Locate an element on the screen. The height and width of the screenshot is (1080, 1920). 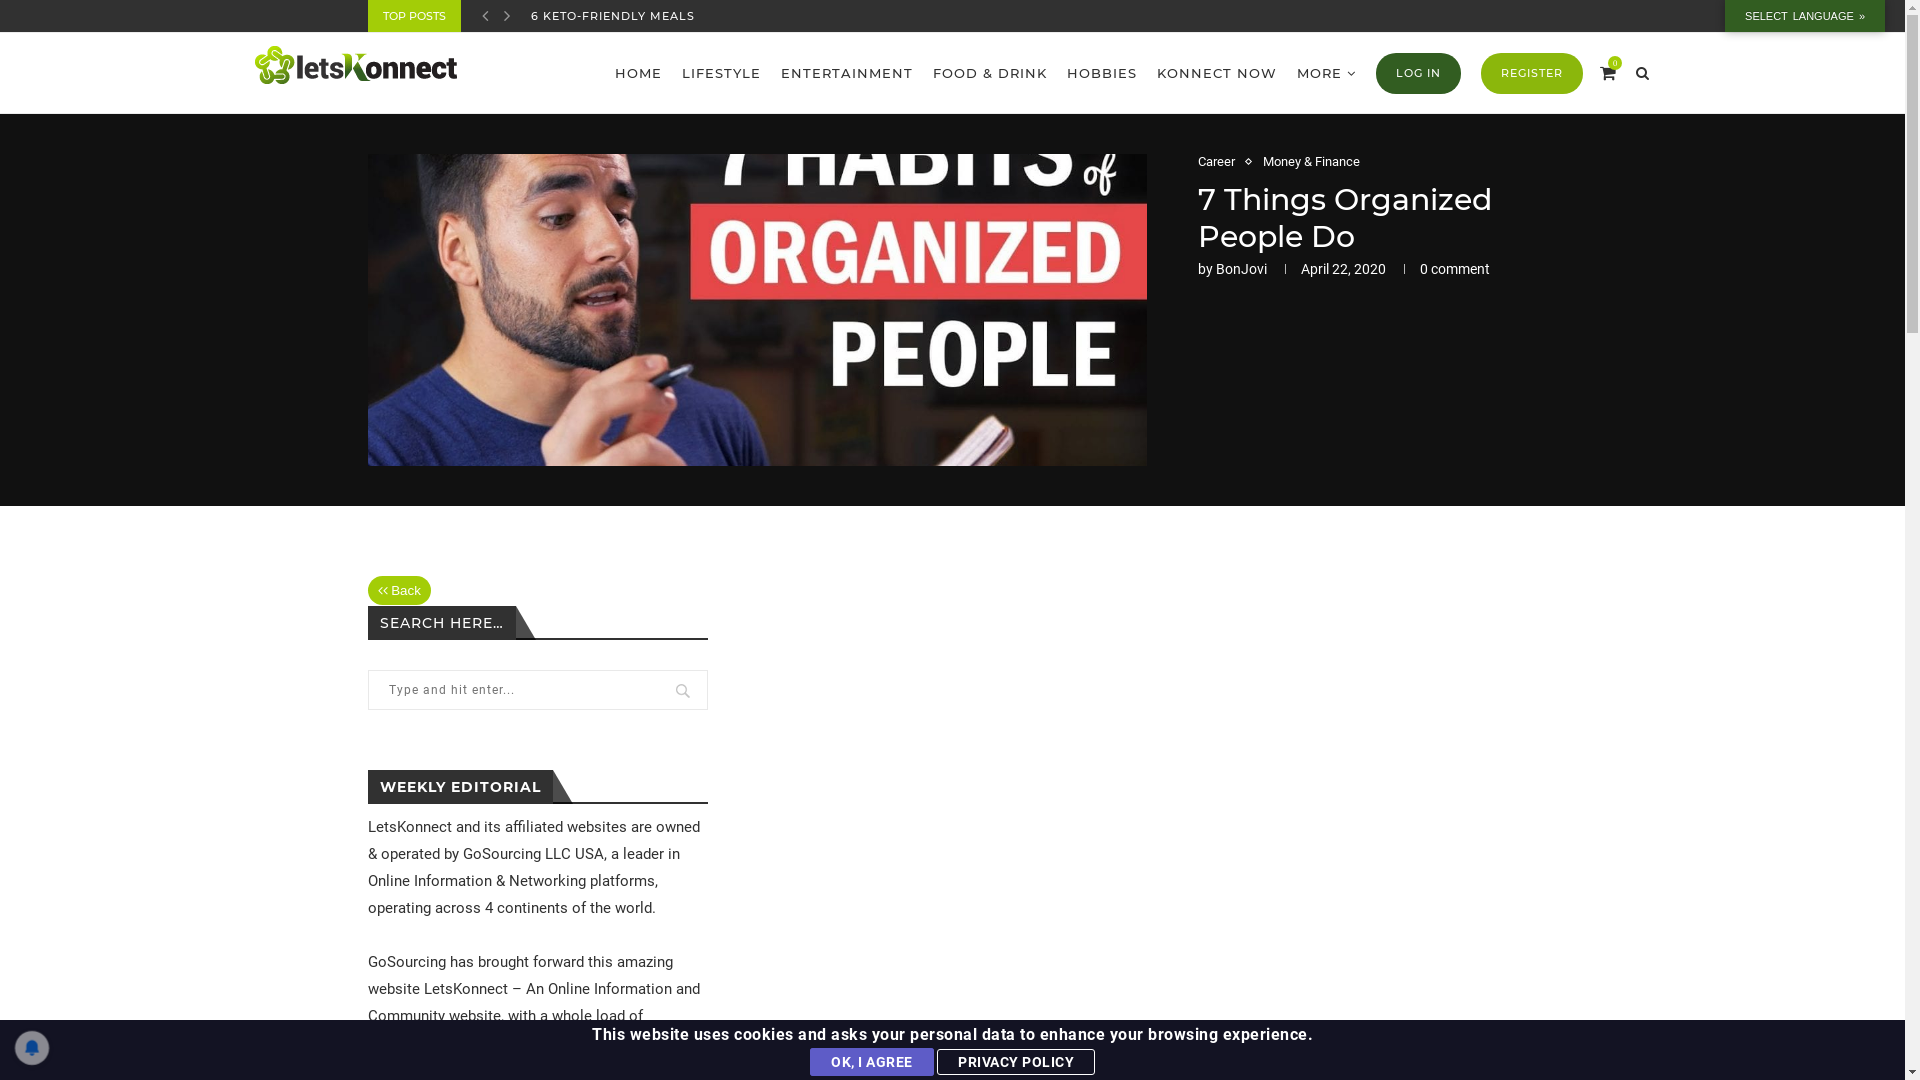
Back is located at coordinates (400, 590).